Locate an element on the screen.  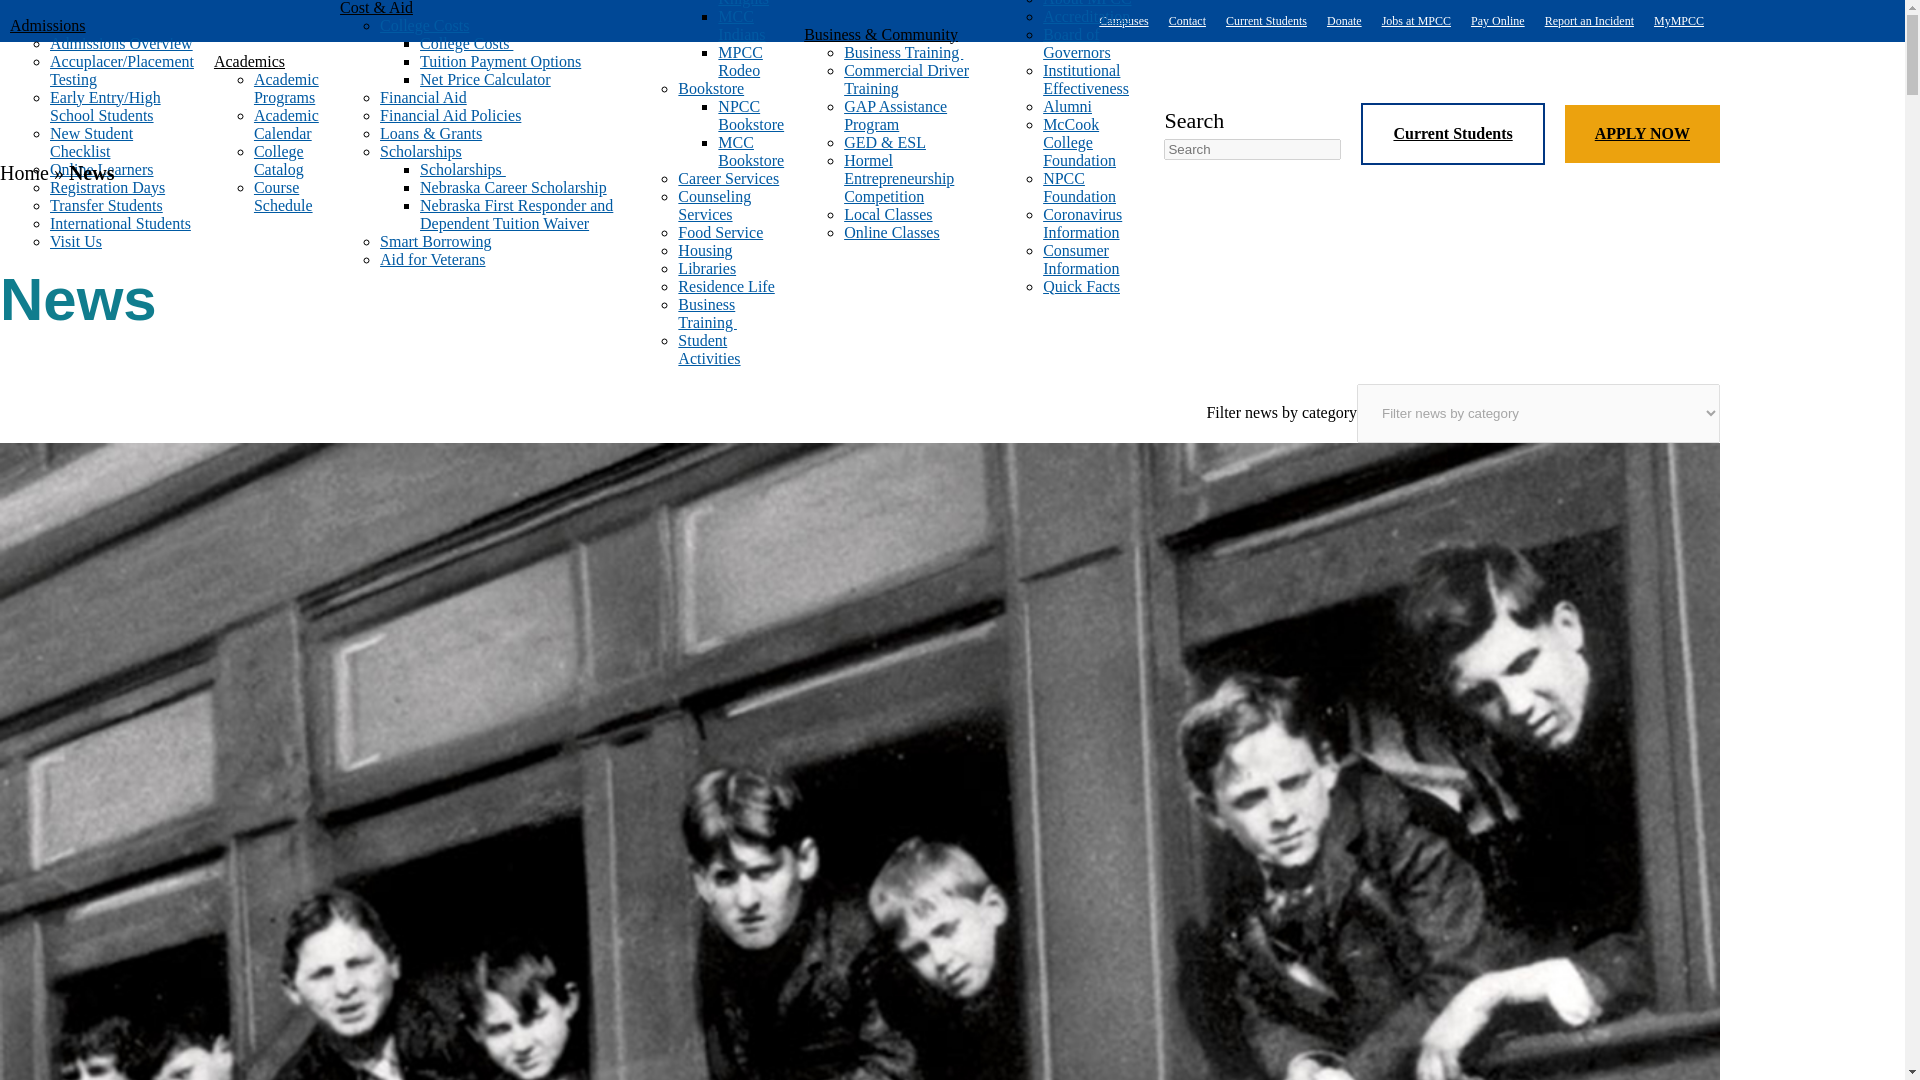
Transfer Students is located at coordinates (106, 204).